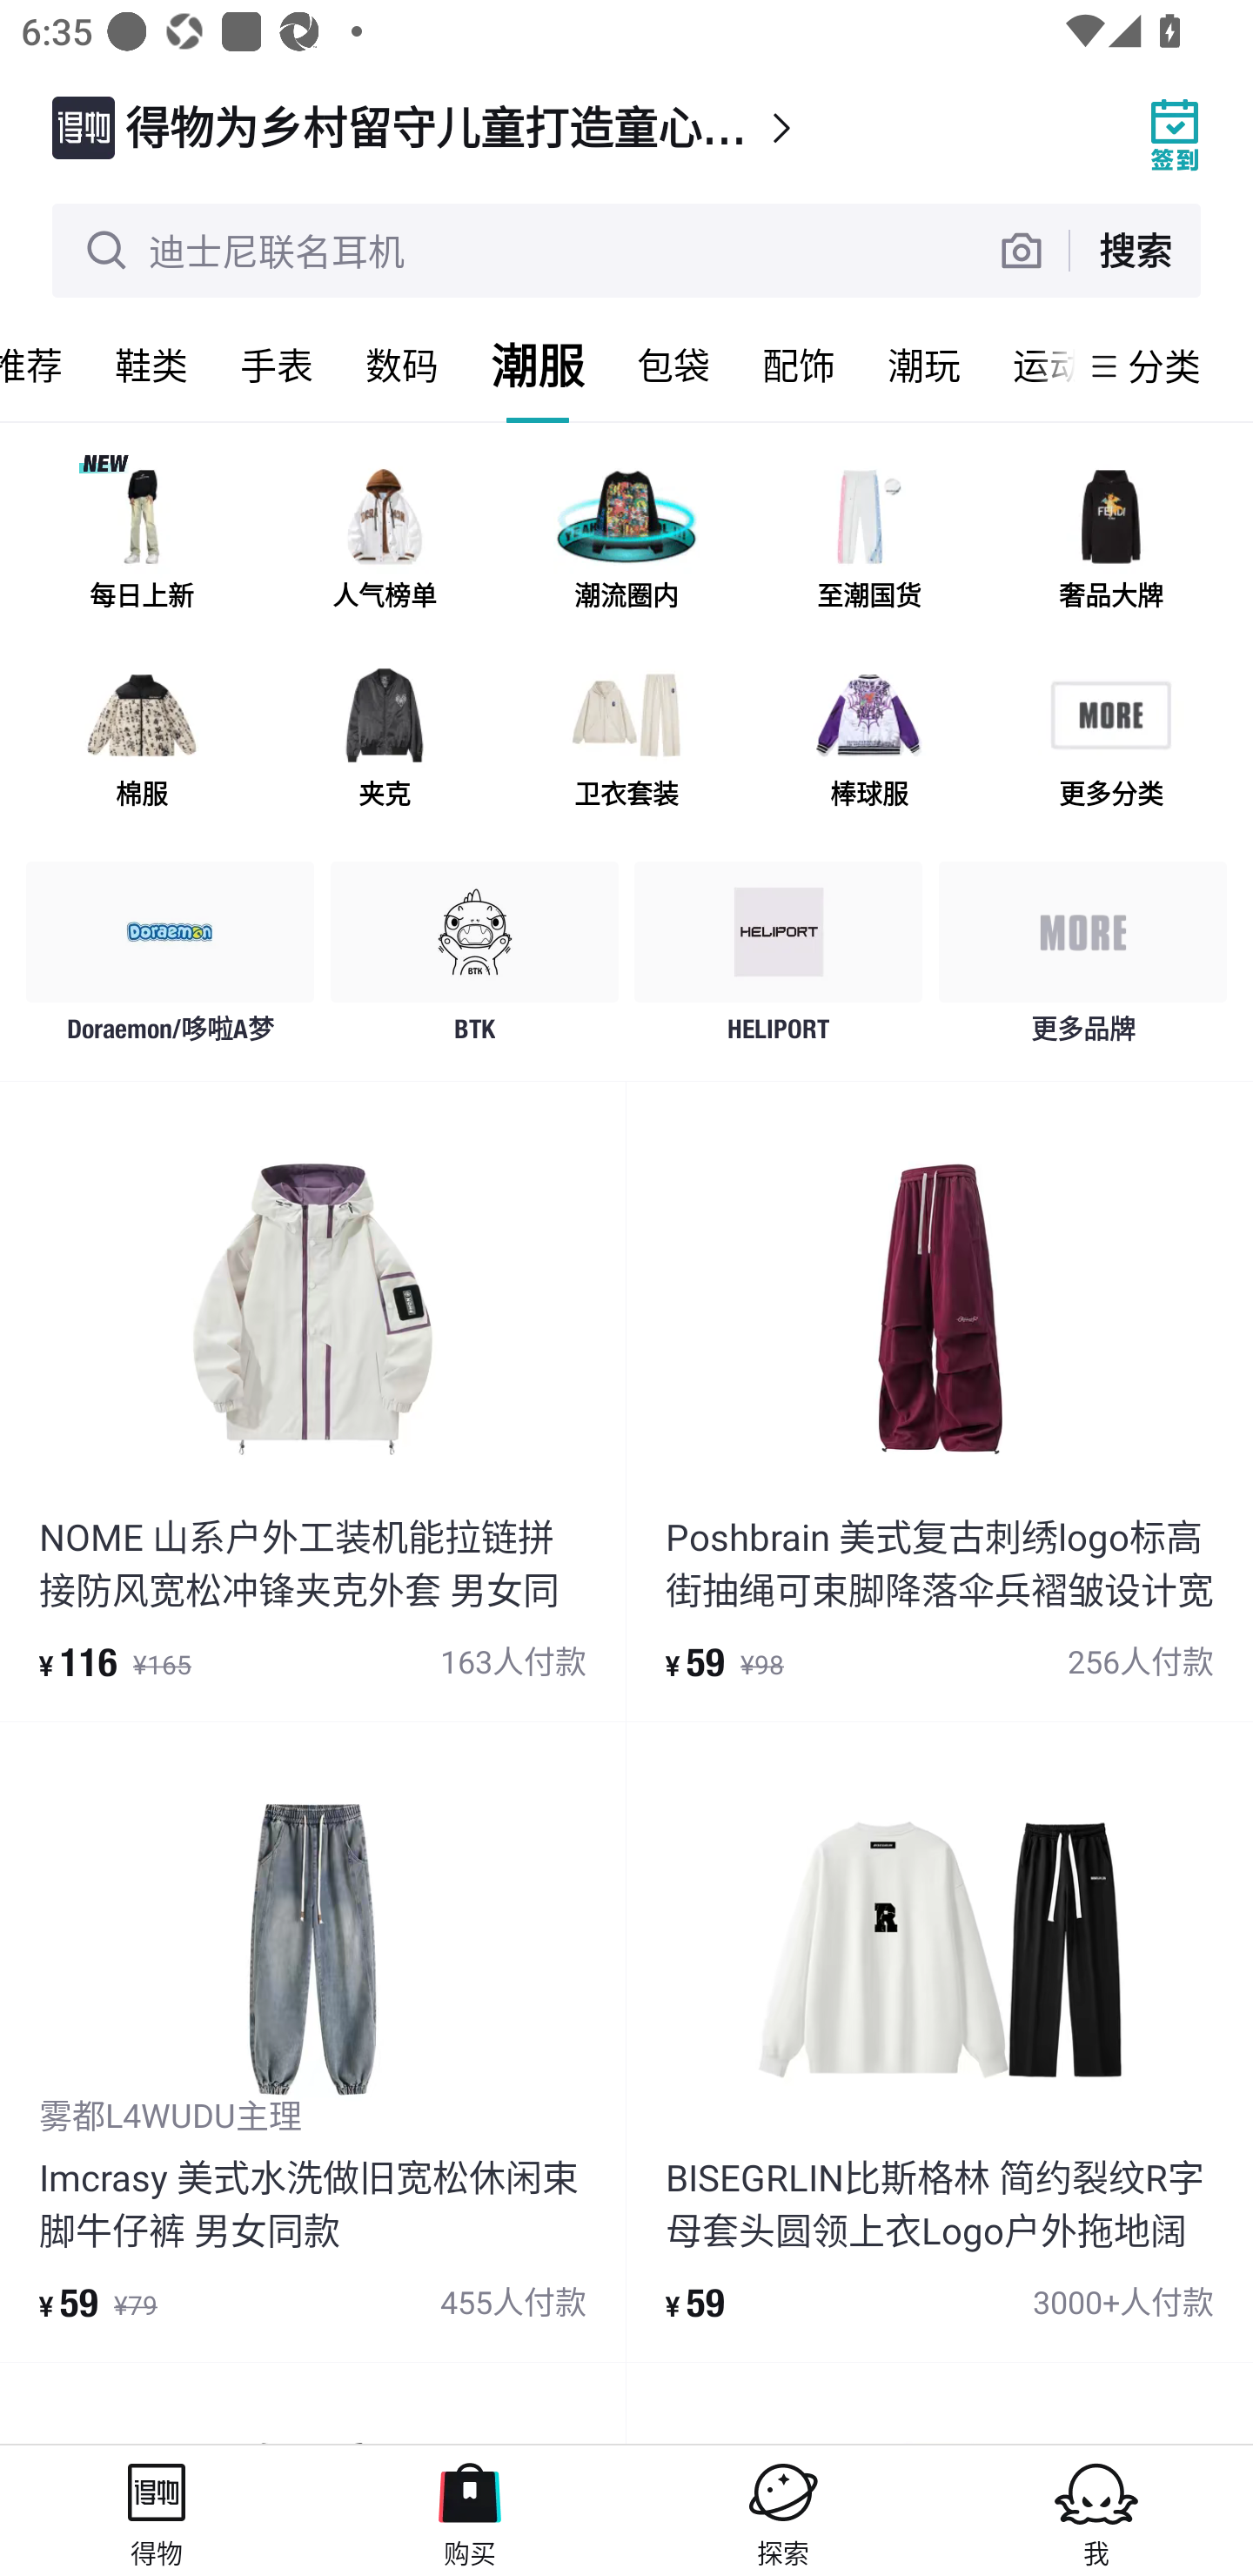 Image resolution: width=1253 pixels, height=2576 pixels. What do you see at coordinates (142, 542) in the screenshot?
I see `每日上新` at bounding box center [142, 542].